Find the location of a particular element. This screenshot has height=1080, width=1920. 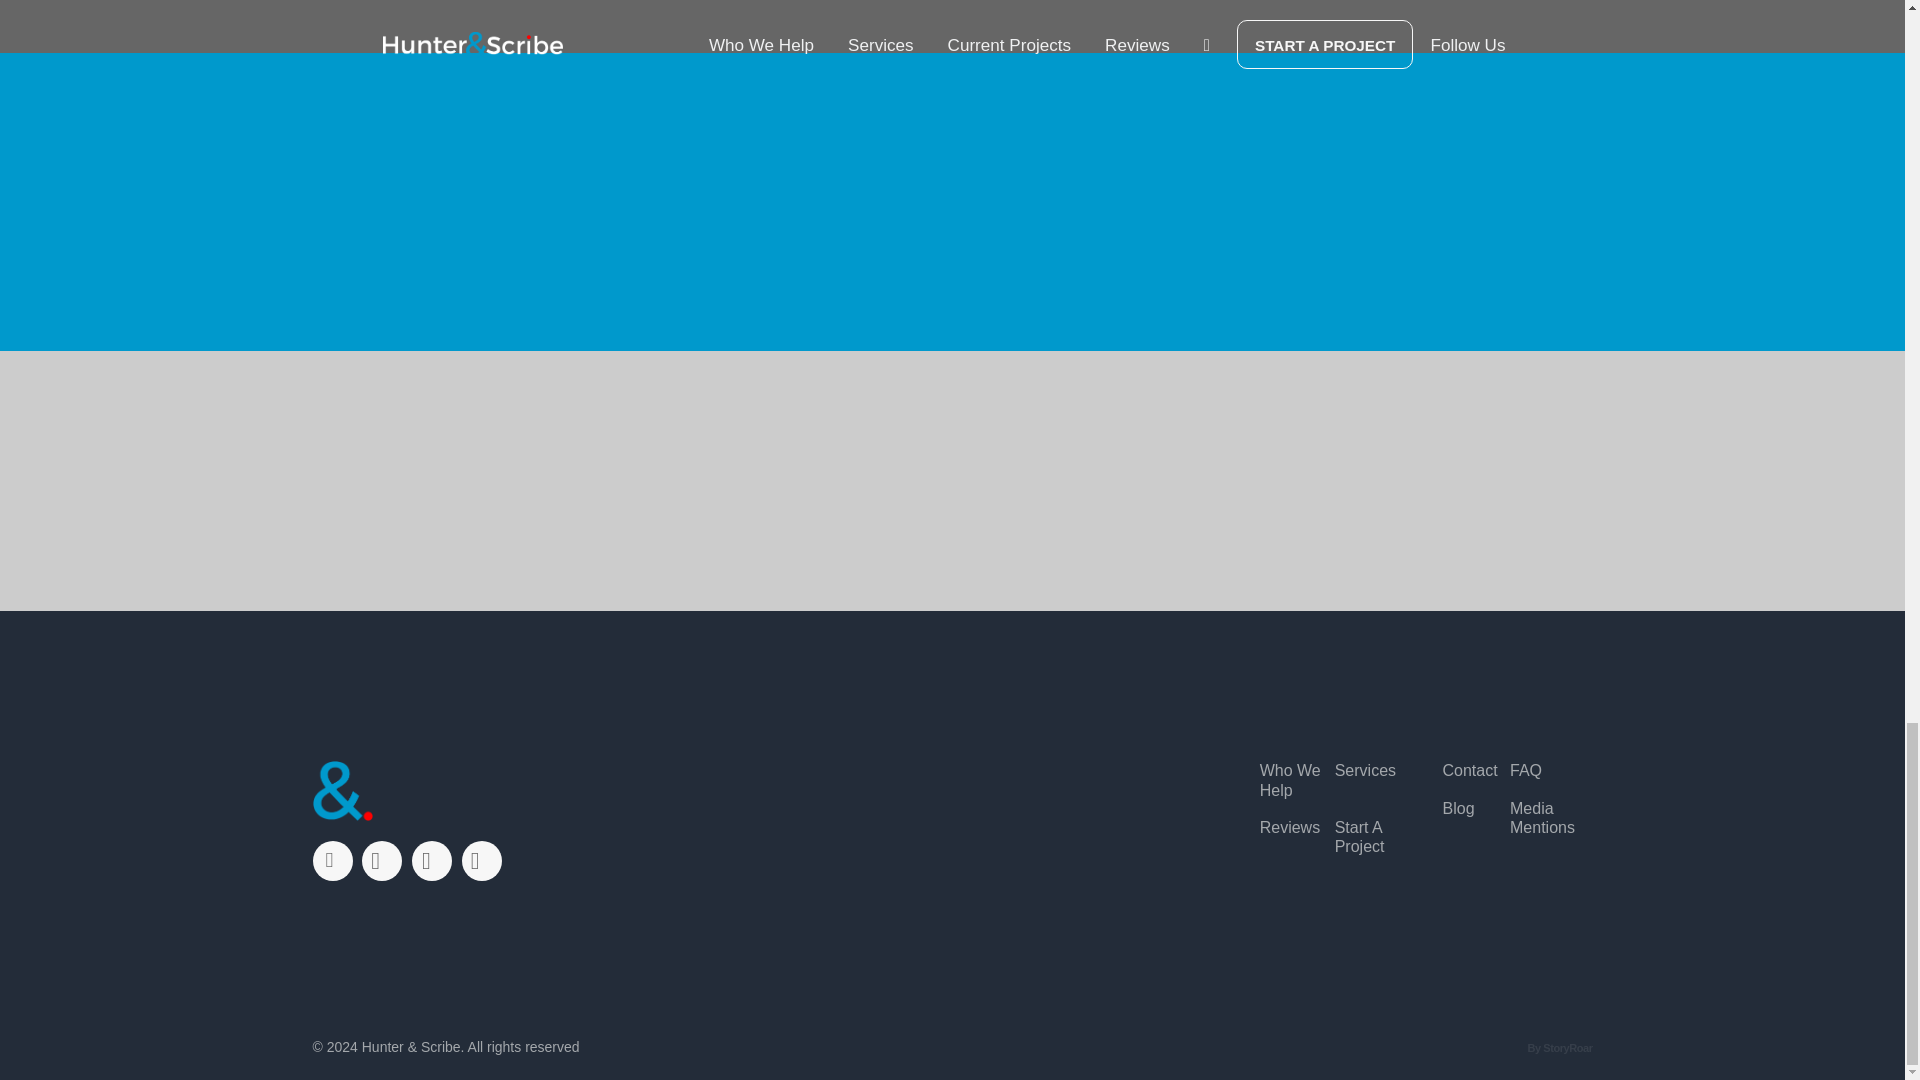

Services is located at coordinates (1364, 770).